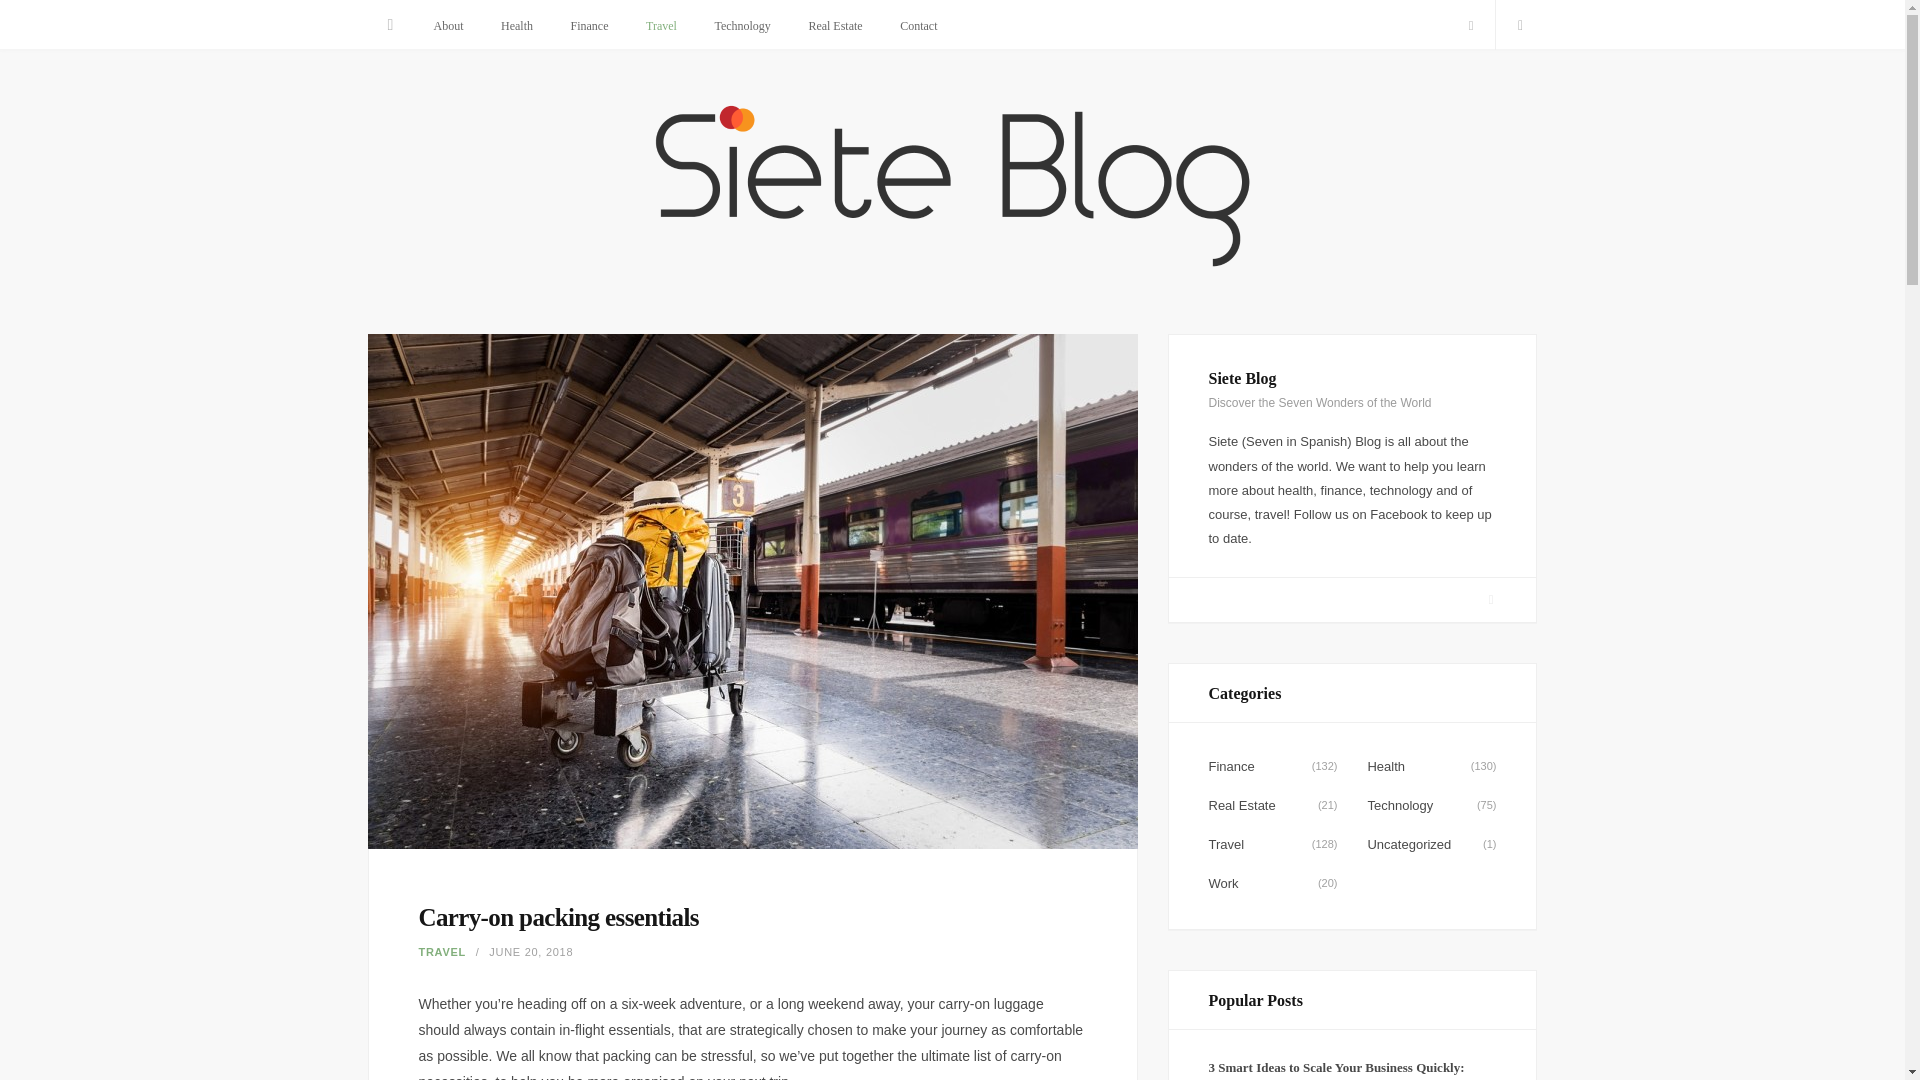 This screenshot has width=1920, height=1080. I want to click on About, so click(448, 26).